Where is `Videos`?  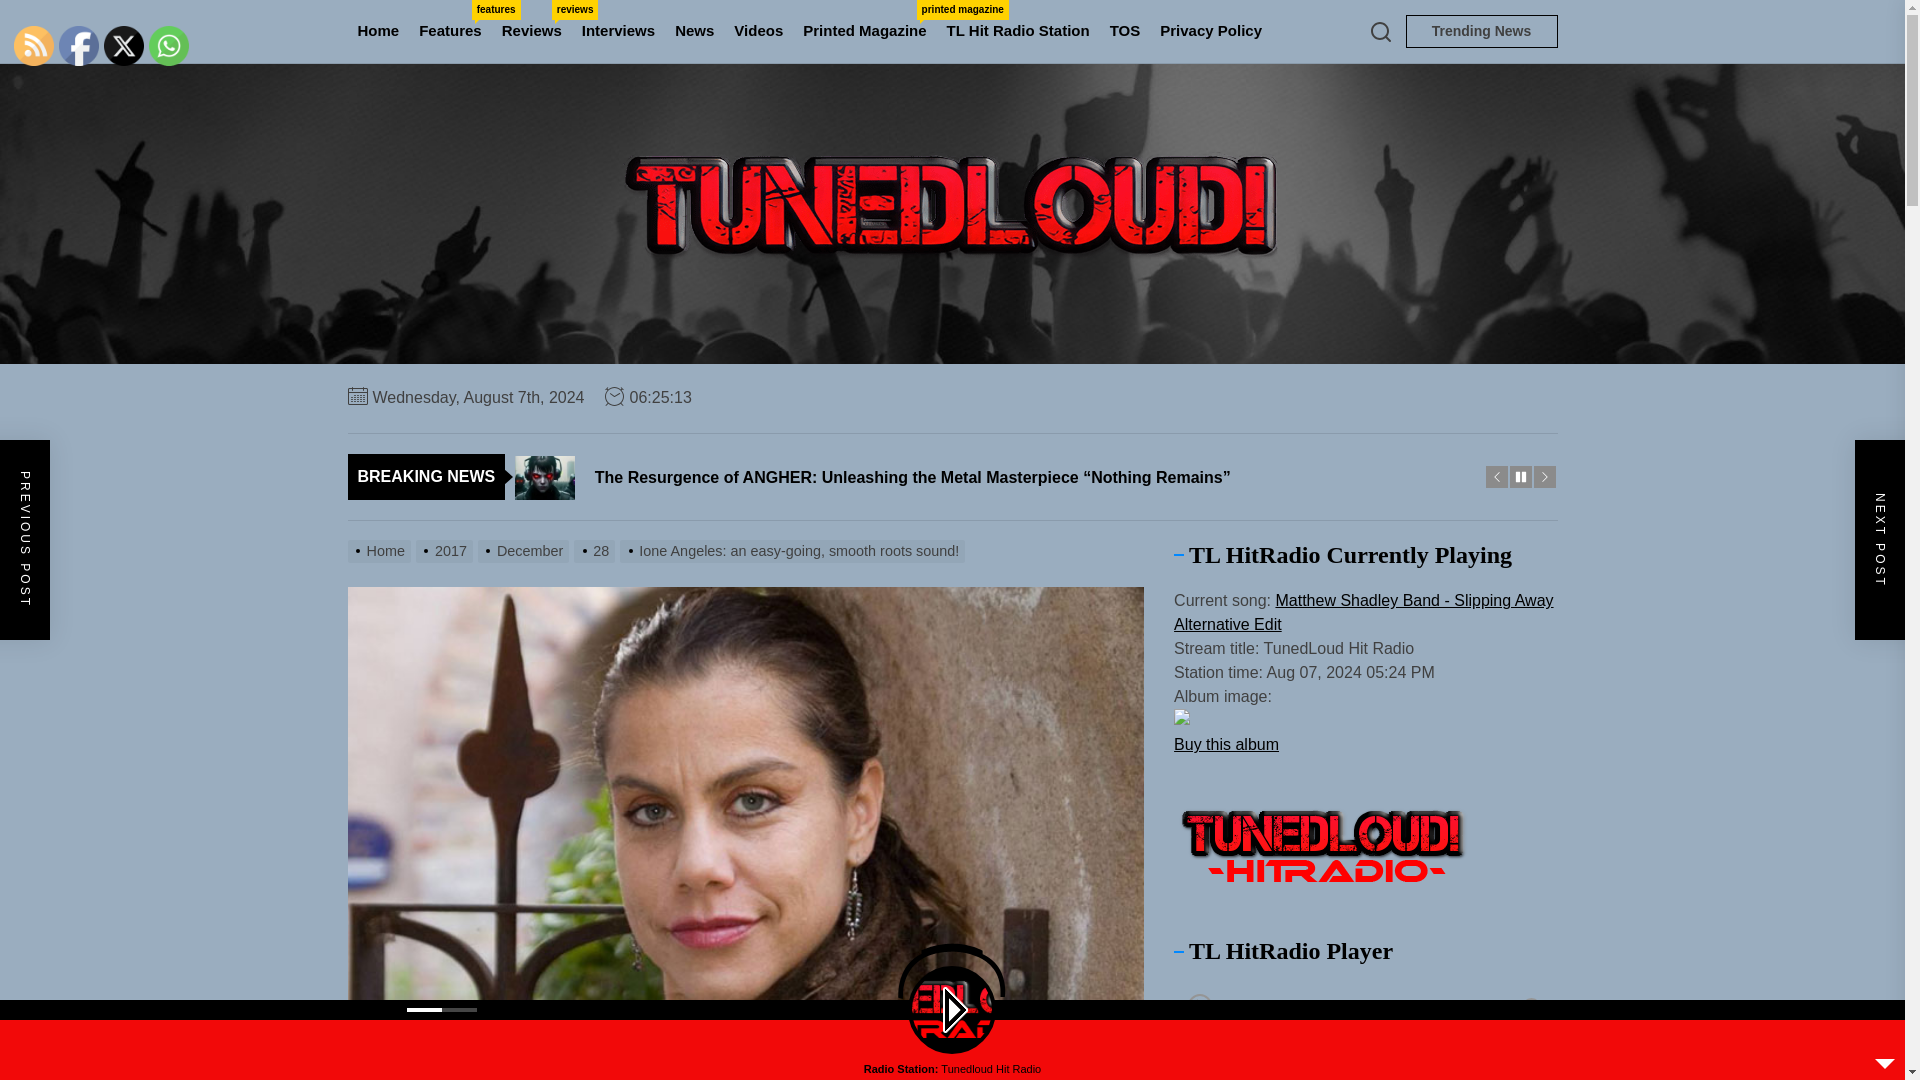
Videos is located at coordinates (450, 31).